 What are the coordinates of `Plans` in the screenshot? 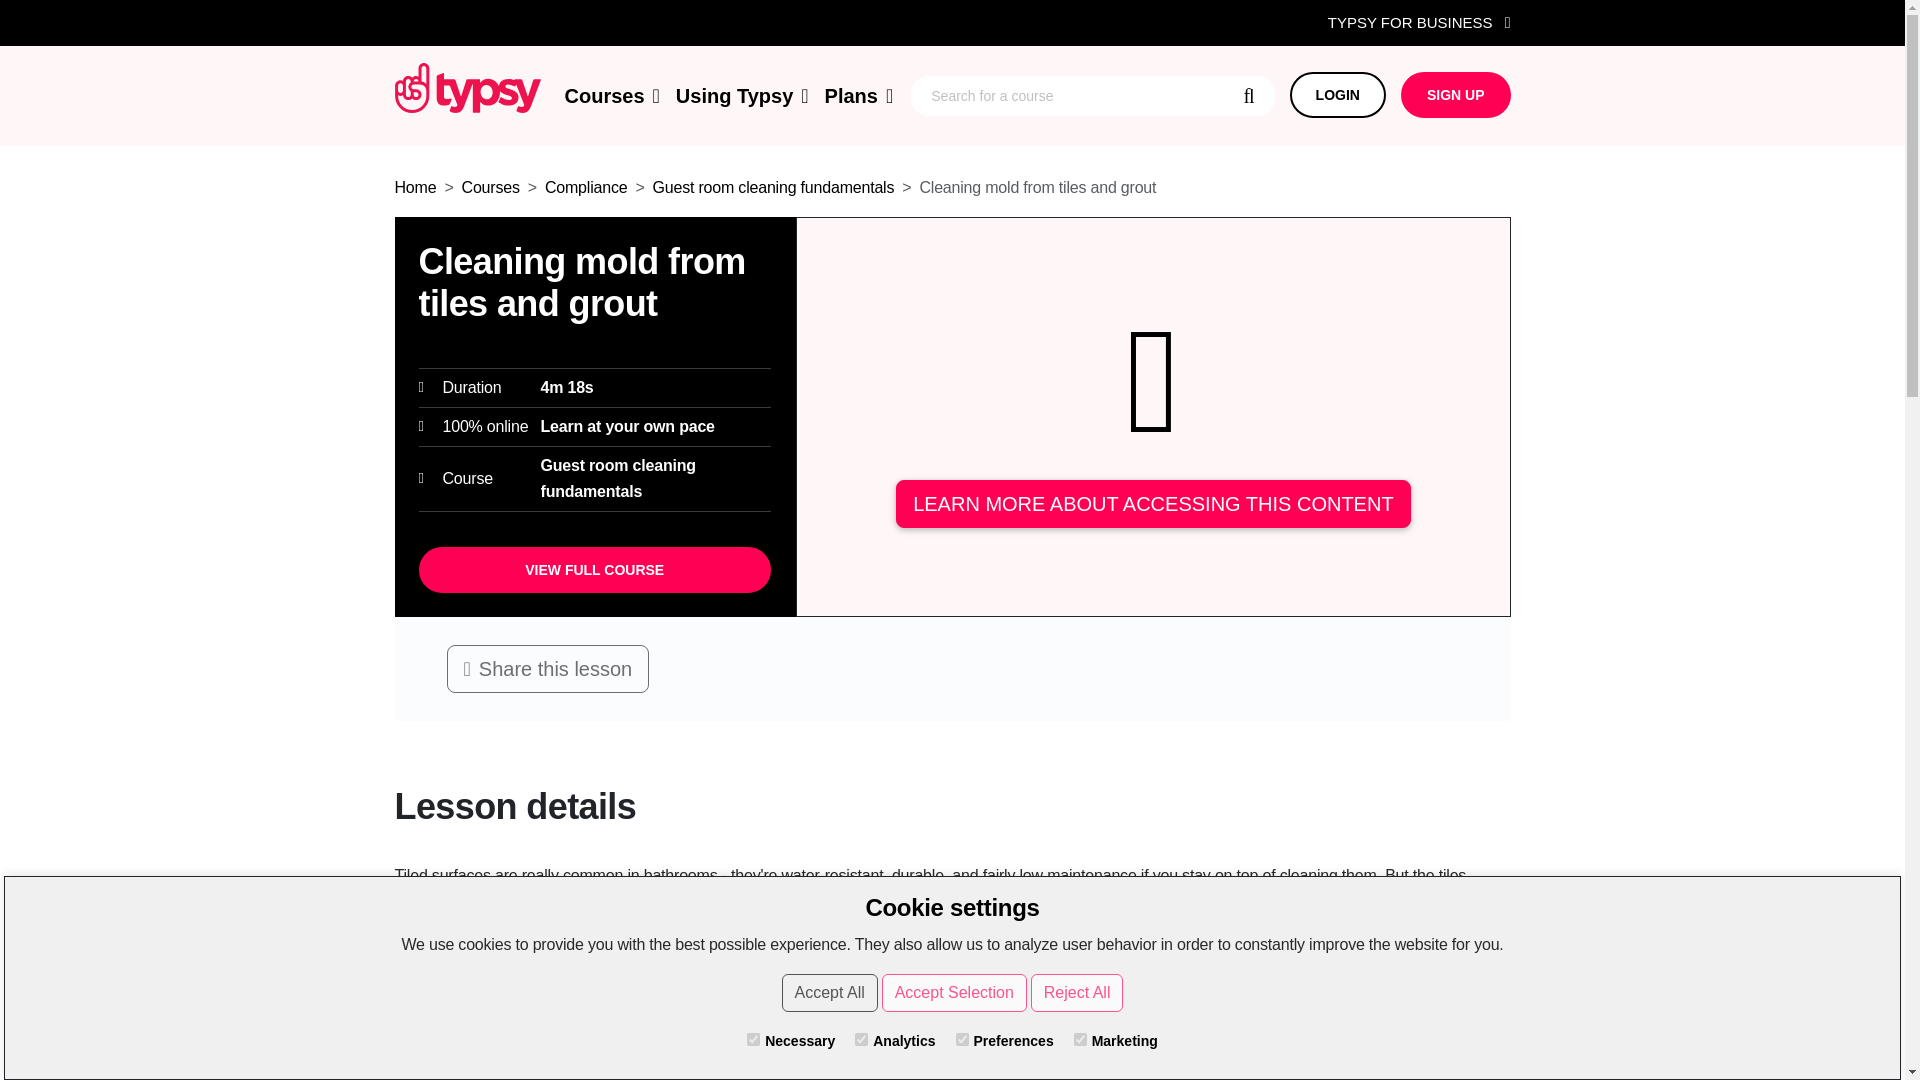 It's located at (860, 96).